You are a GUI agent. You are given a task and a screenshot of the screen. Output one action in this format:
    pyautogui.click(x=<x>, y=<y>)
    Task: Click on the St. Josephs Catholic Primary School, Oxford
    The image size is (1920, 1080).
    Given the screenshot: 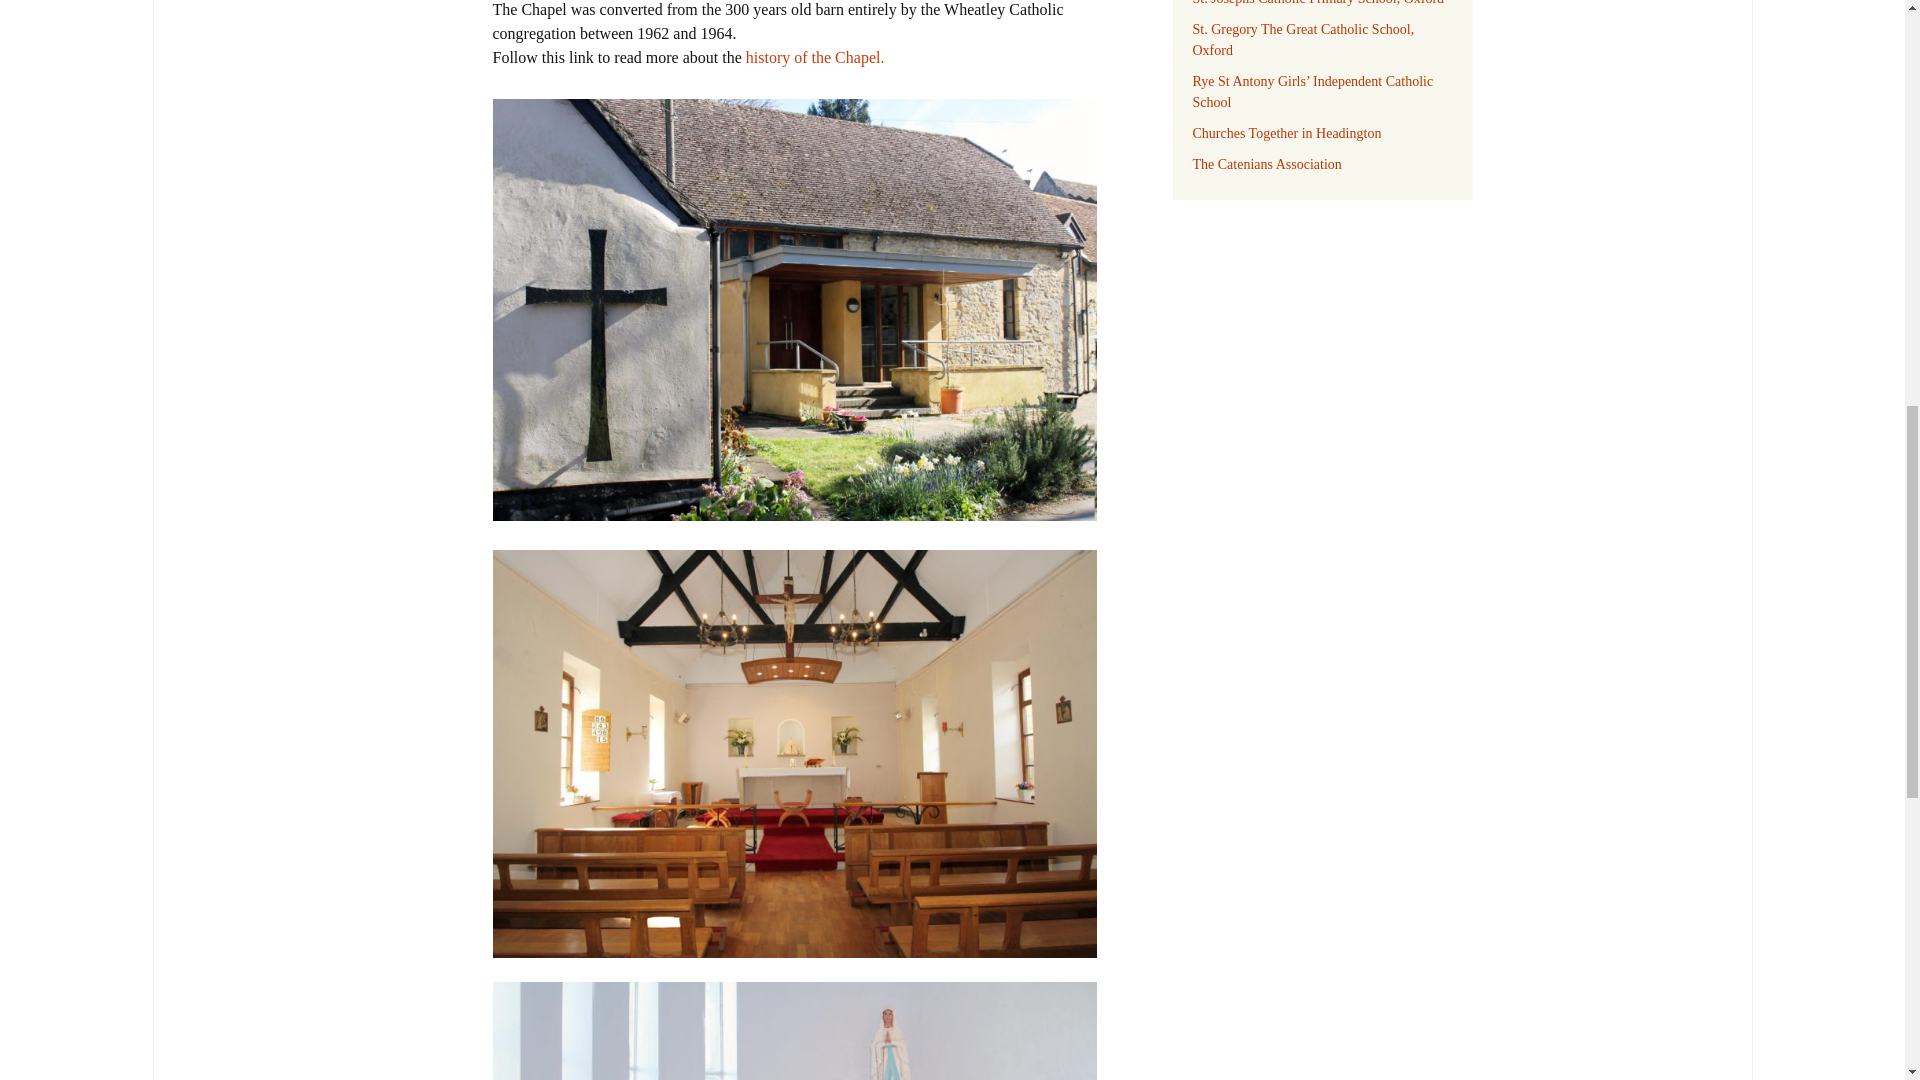 What is the action you would take?
    pyautogui.click(x=1318, y=3)
    